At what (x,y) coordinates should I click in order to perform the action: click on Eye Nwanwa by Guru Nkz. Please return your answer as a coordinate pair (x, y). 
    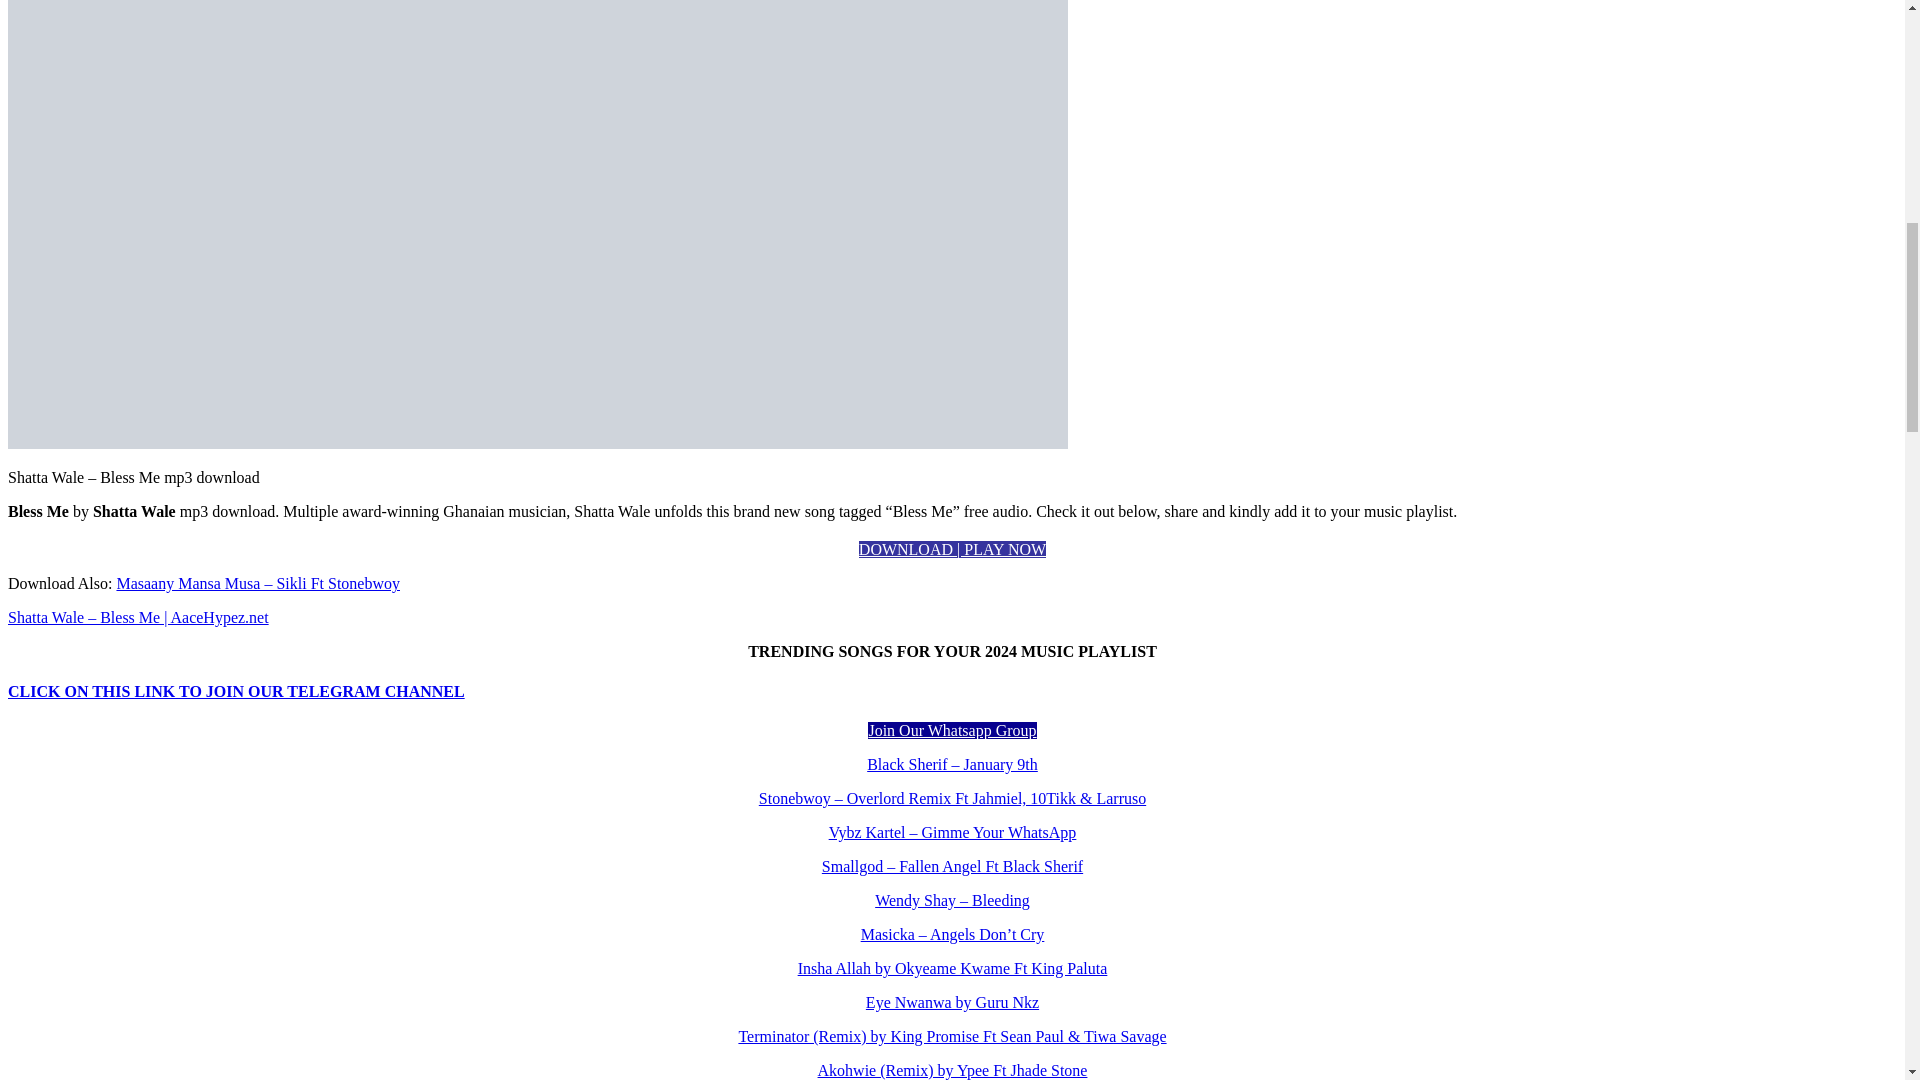
    Looking at the image, I should click on (952, 1002).